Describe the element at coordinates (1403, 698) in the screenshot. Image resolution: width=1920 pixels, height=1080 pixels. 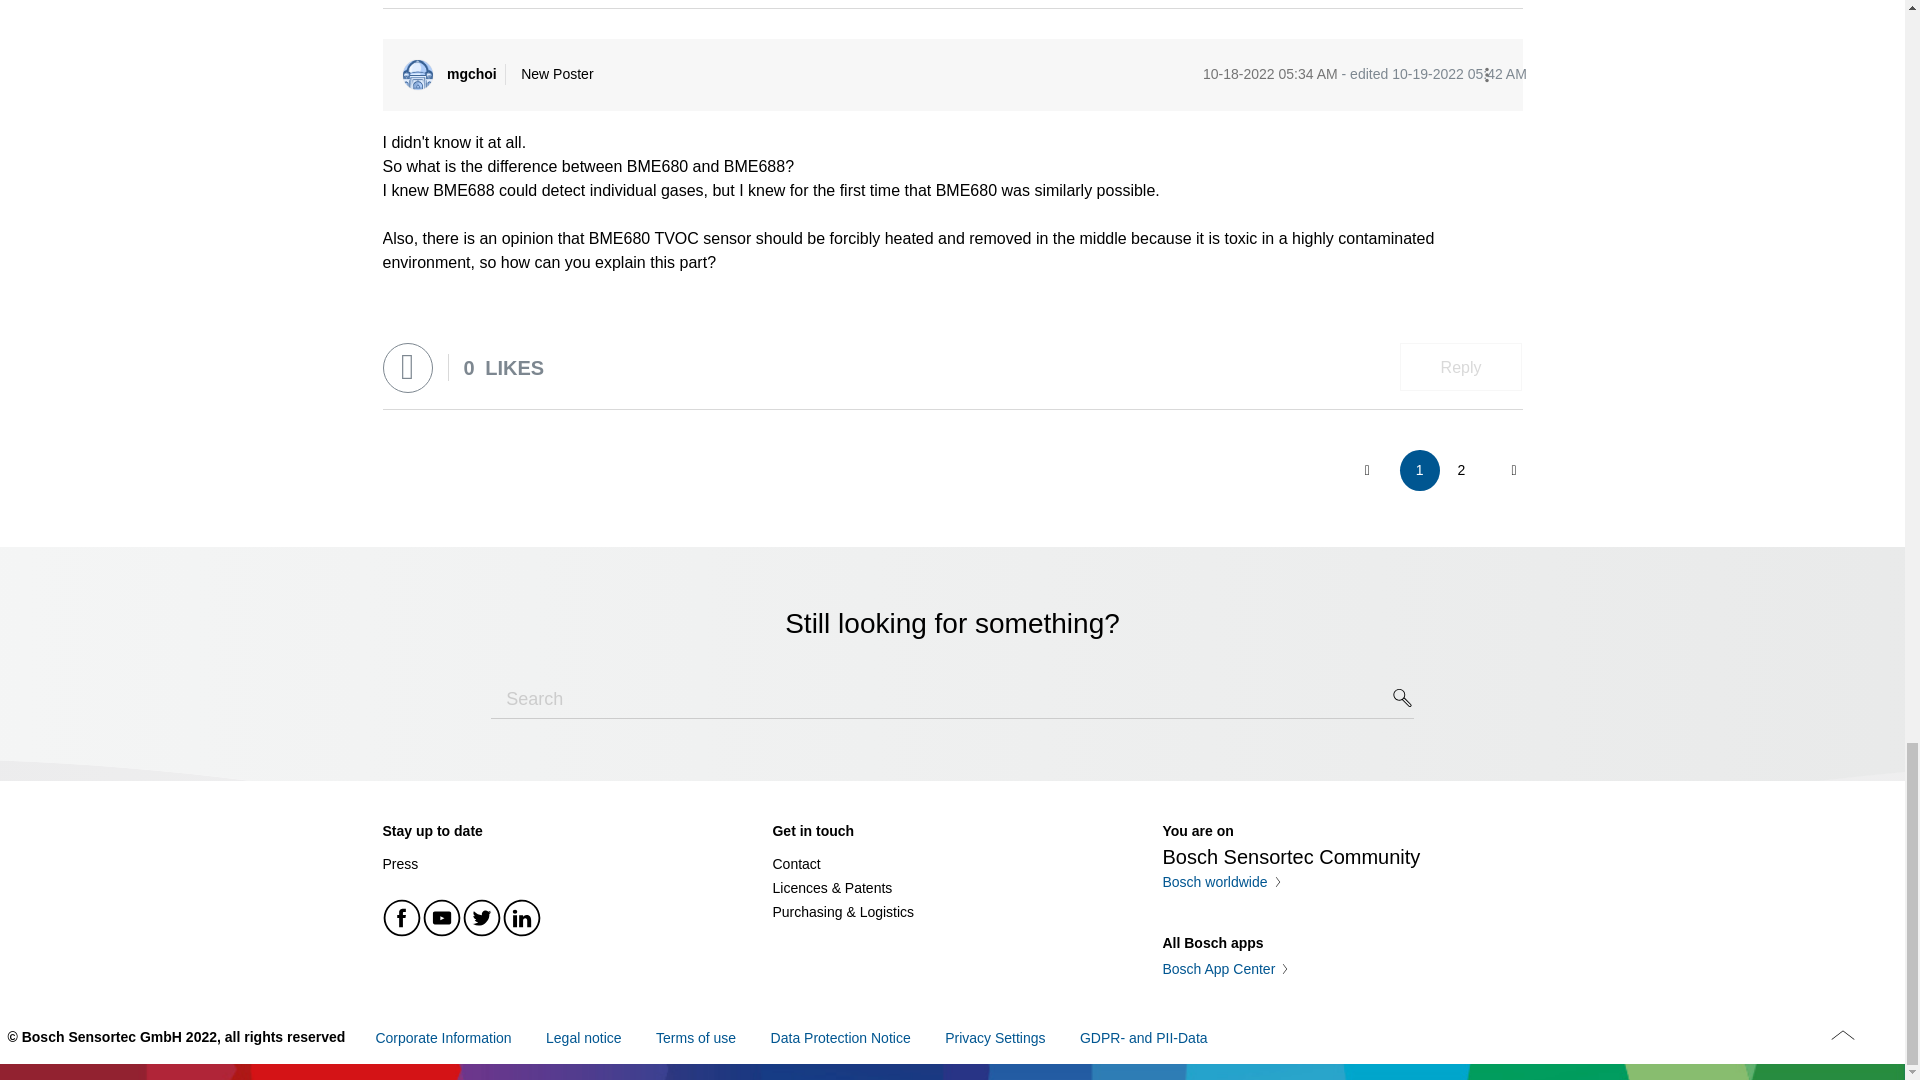
I see `Icon search` at that location.